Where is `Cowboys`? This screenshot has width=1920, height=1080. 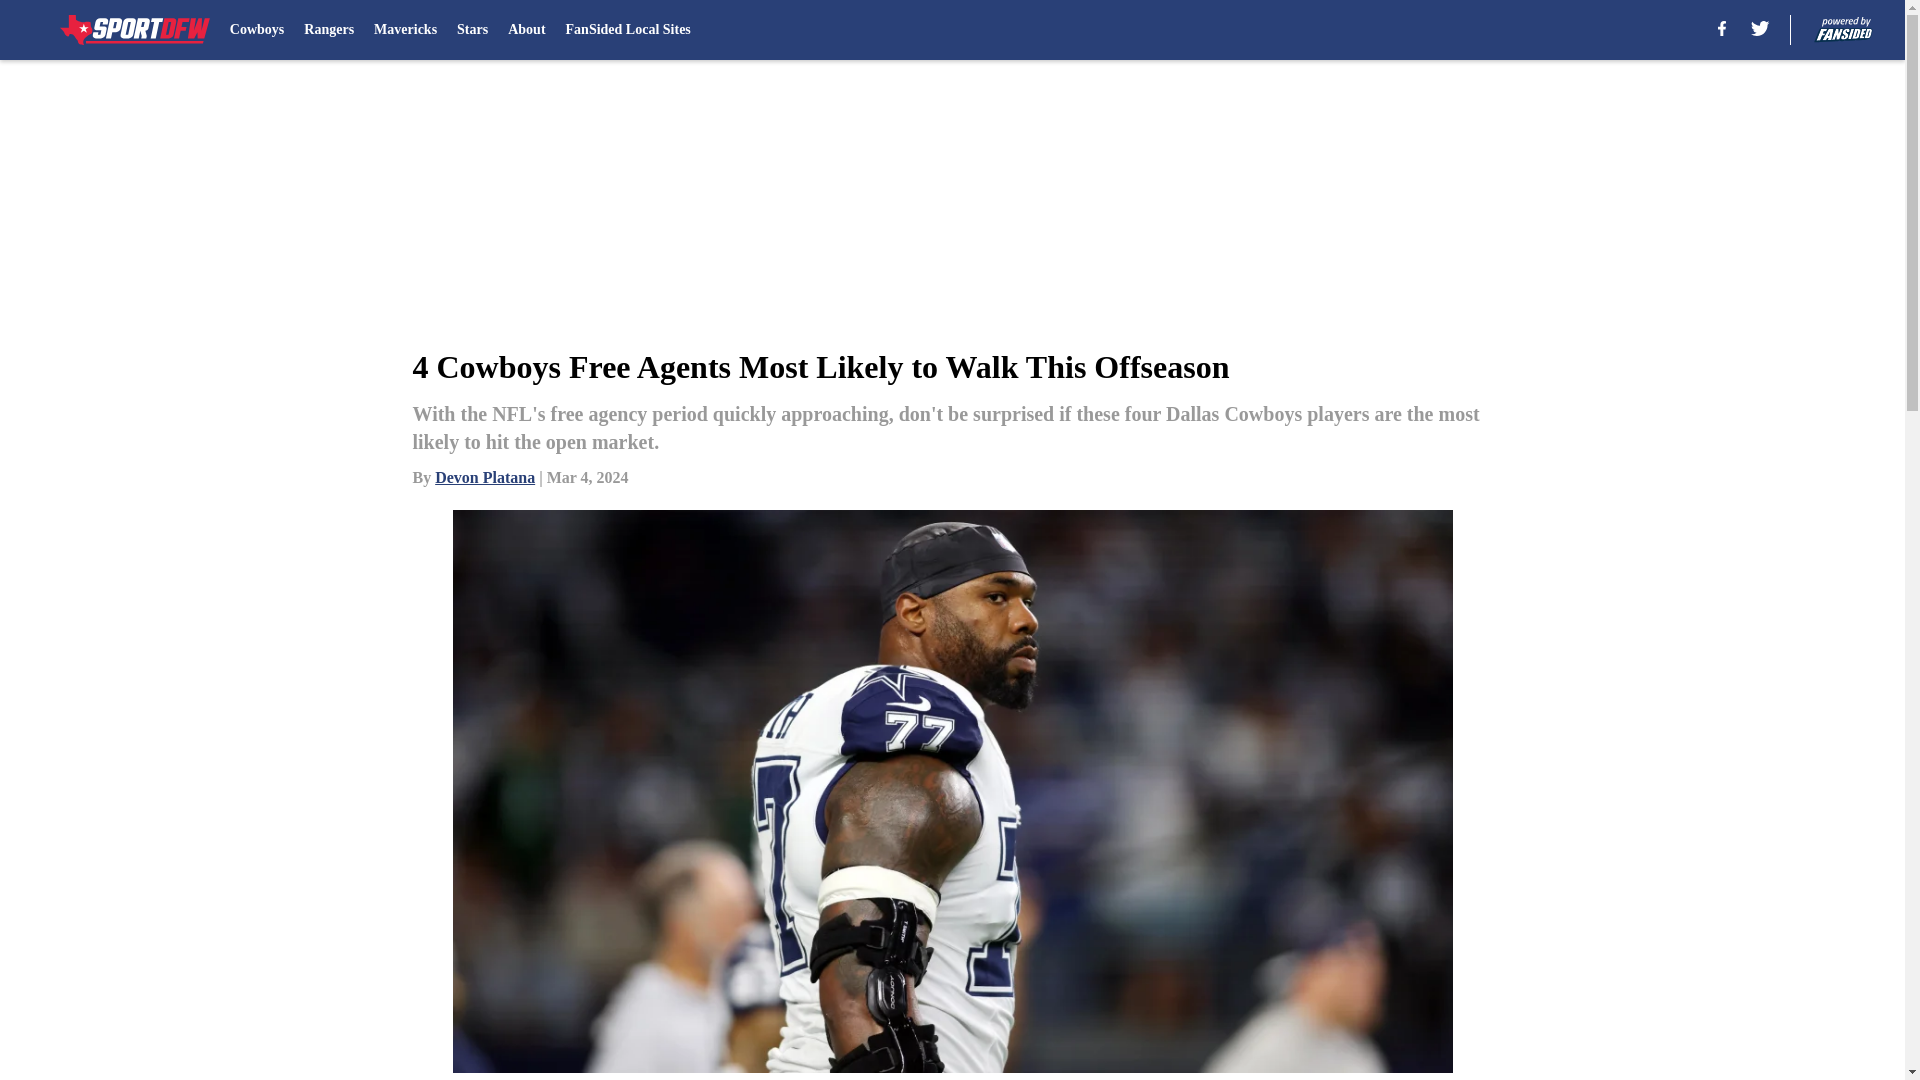 Cowboys is located at coordinates (257, 30).